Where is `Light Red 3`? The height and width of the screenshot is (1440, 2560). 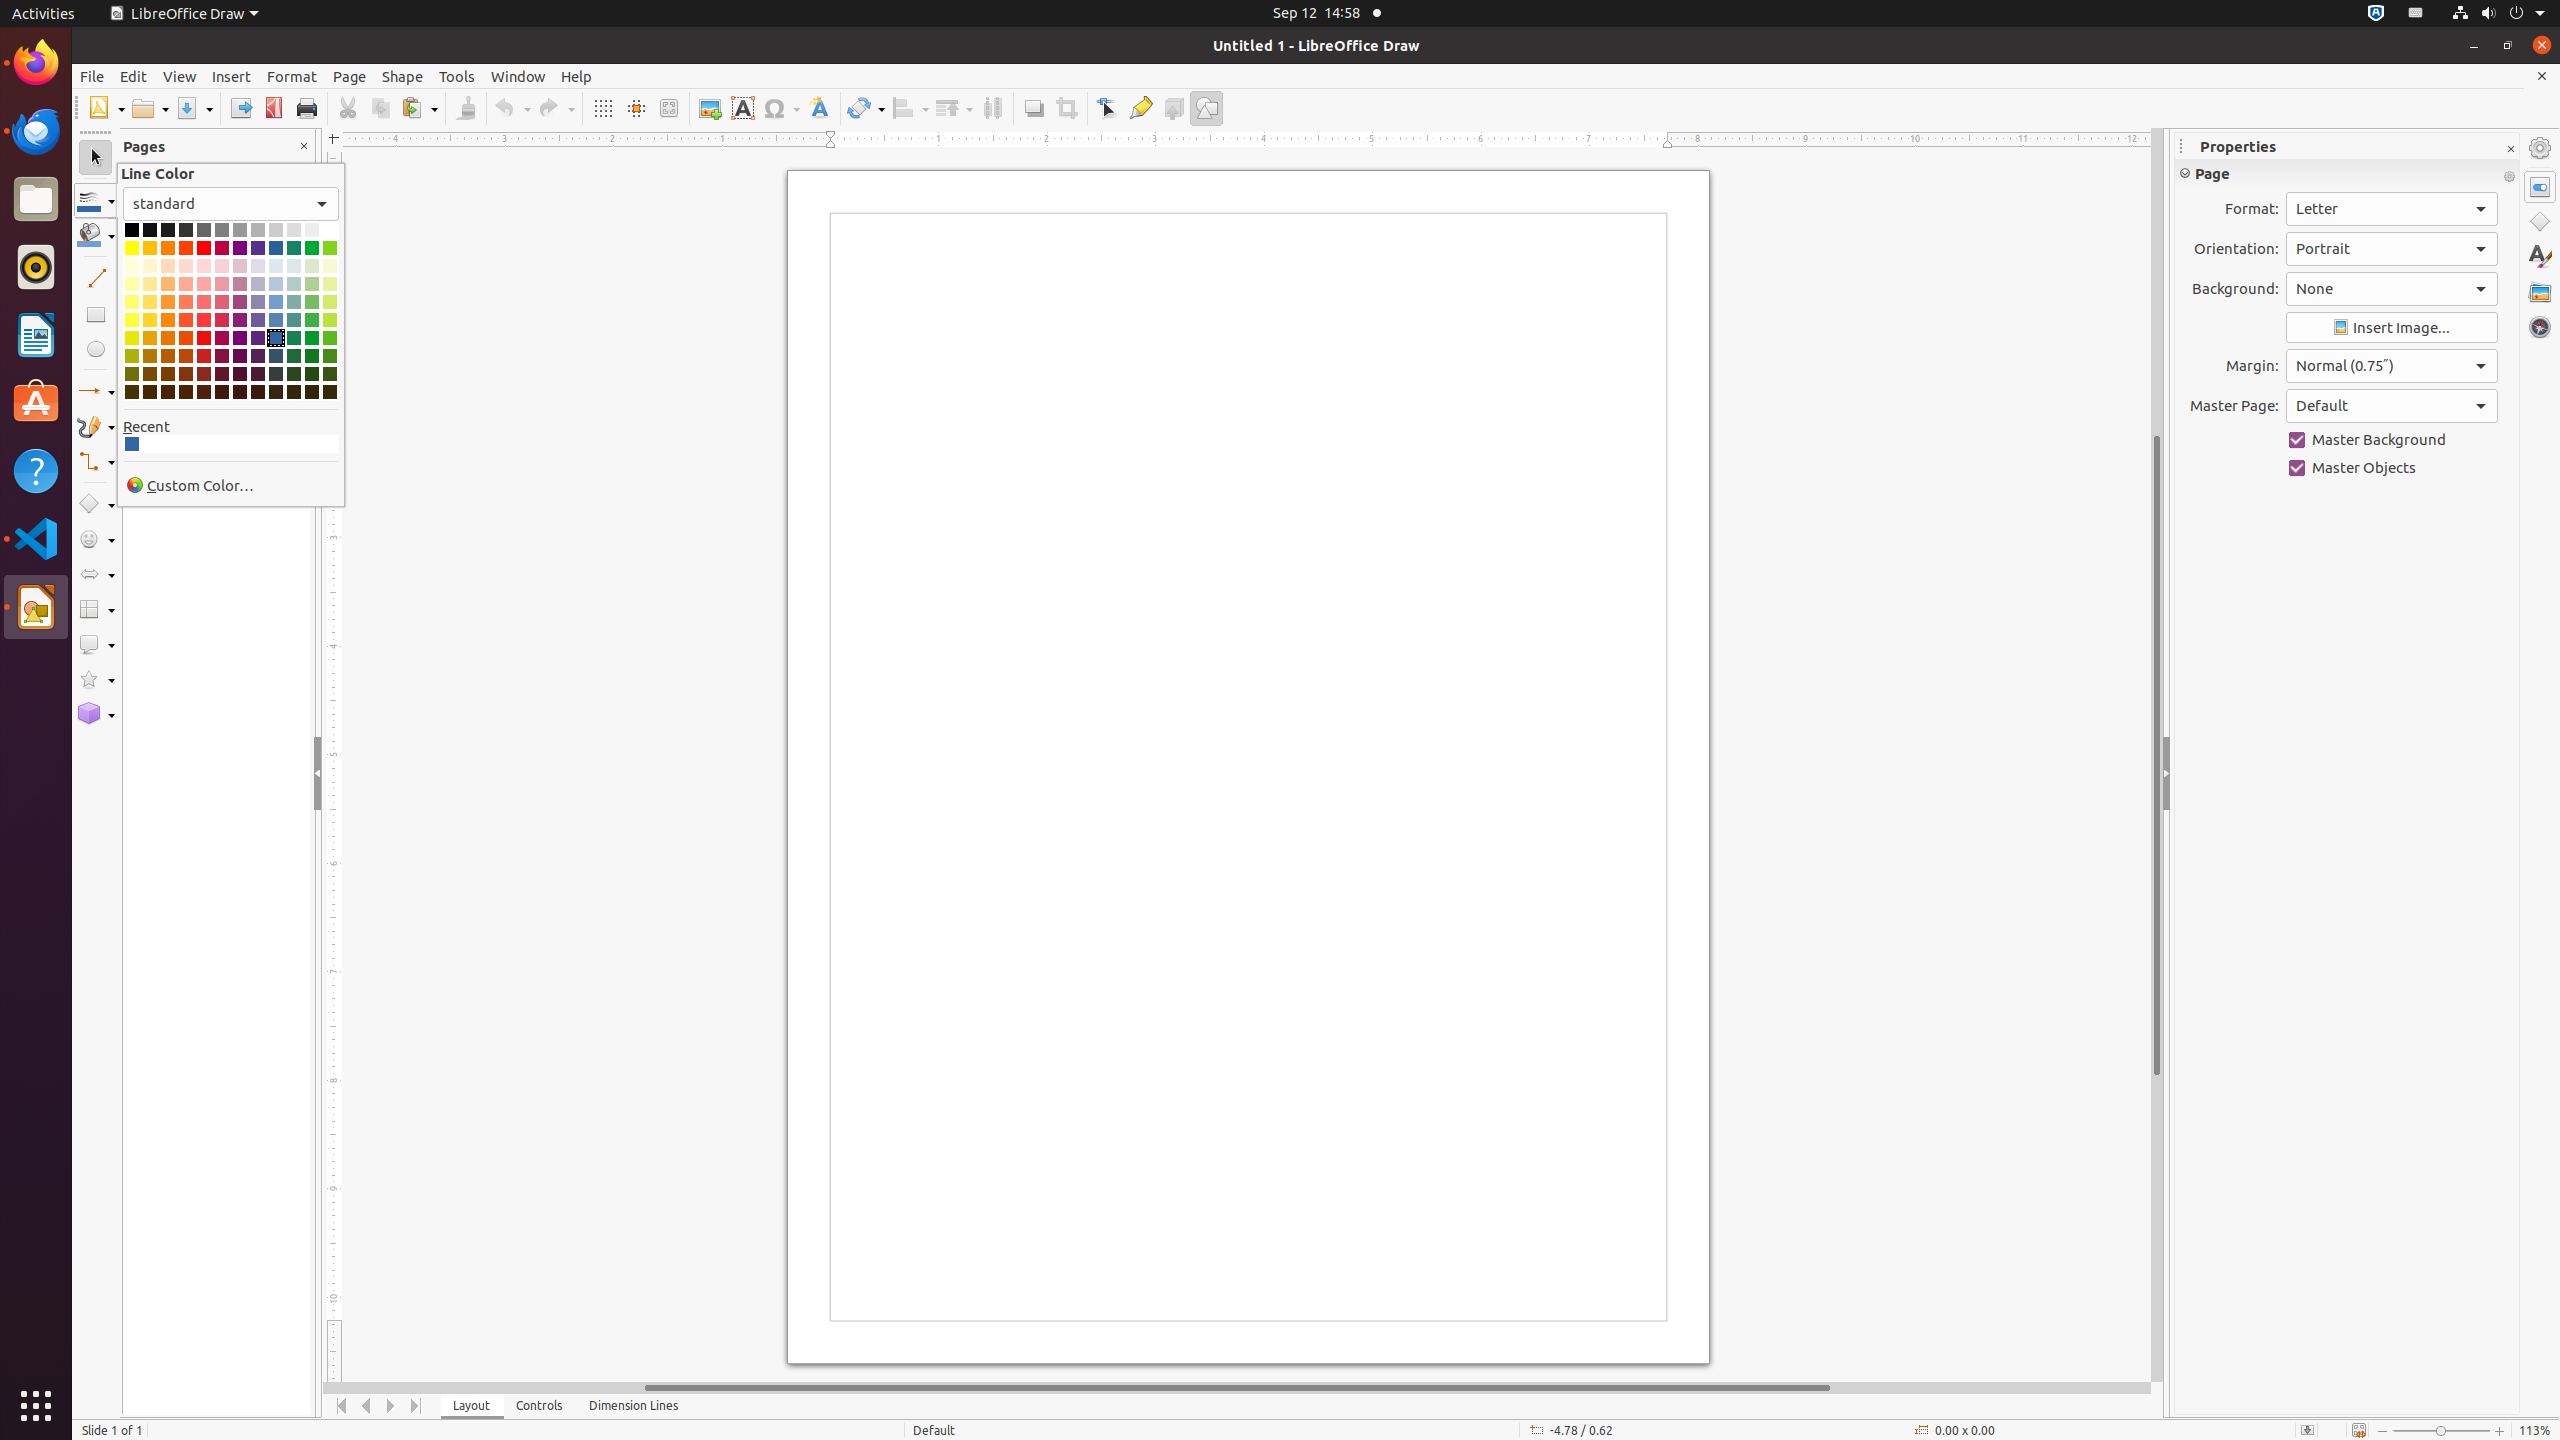
Light Red 3 is located at coordinates (204, 284).